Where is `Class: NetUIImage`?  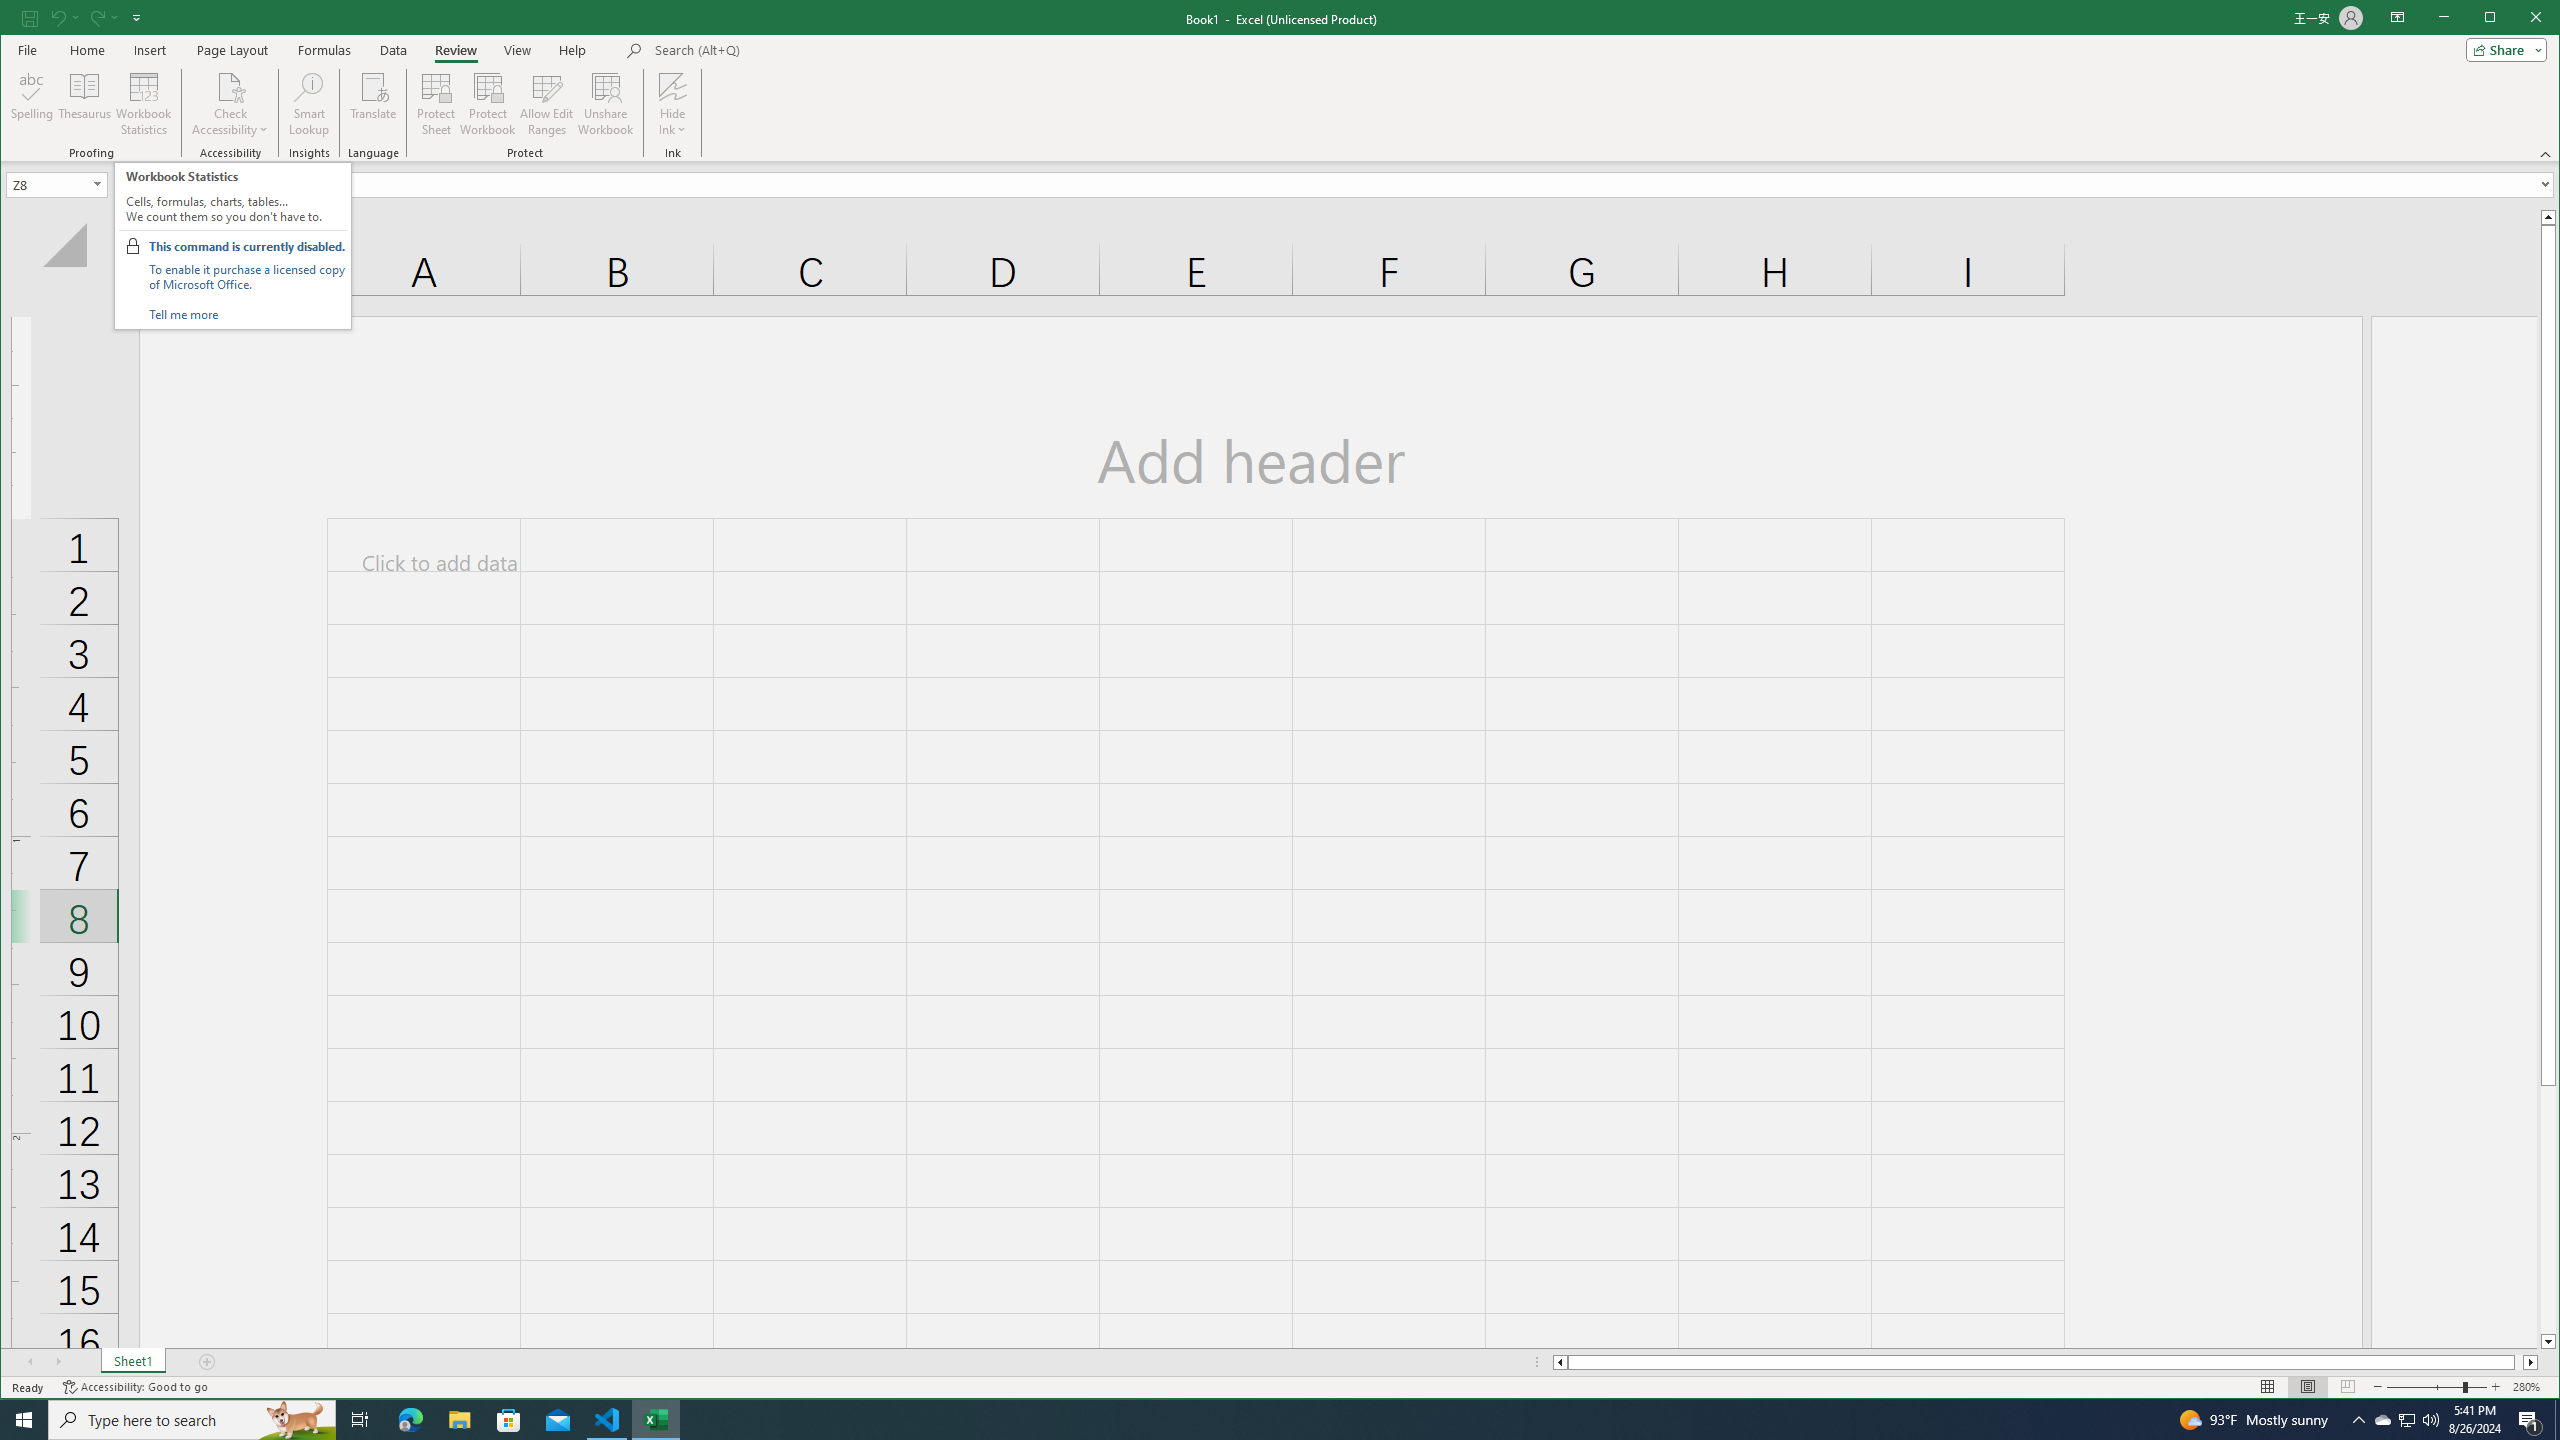 Class: NetUIImage is located at coordinates (132, 245).